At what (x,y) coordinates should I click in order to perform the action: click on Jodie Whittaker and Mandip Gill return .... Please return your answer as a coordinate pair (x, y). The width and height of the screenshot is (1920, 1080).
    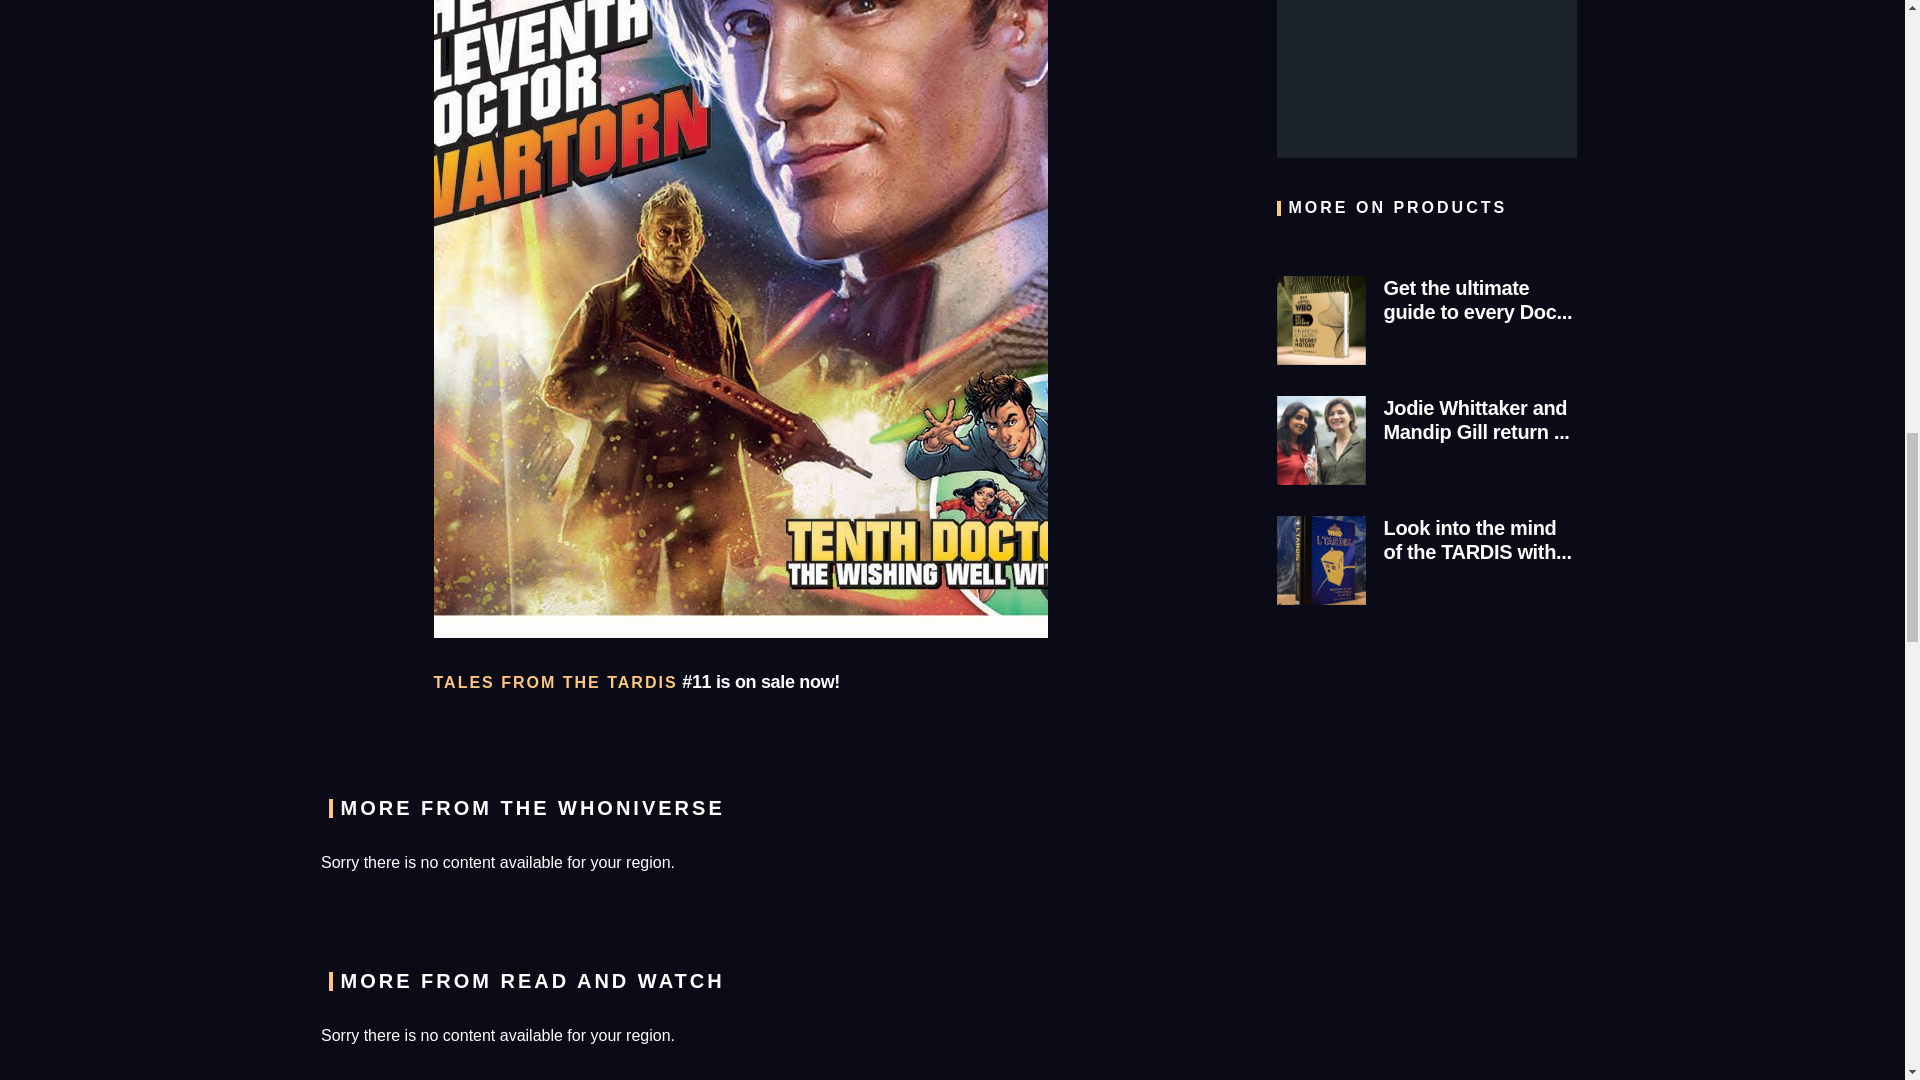
    Looking at the image, I should click on (1426, 448).